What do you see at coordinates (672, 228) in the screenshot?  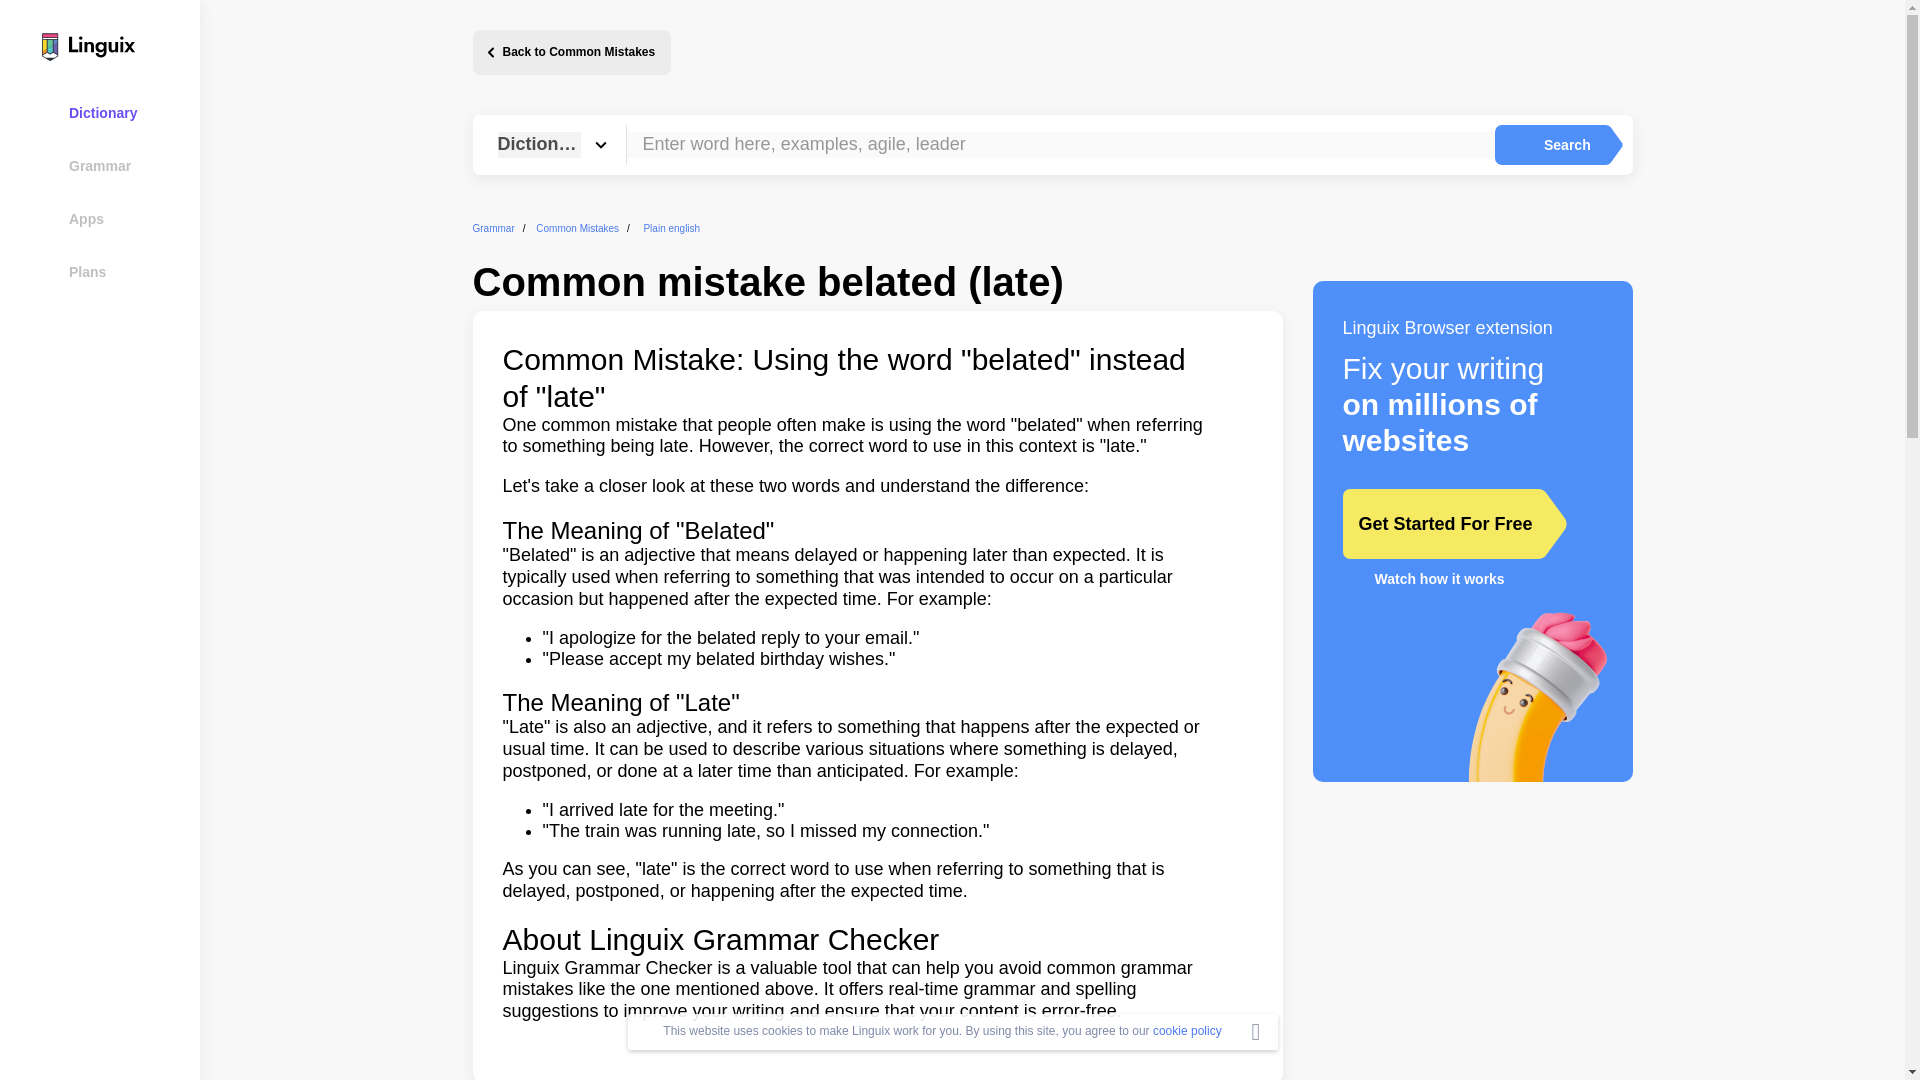 I see `Plain english` at bounding box center [672, 228].